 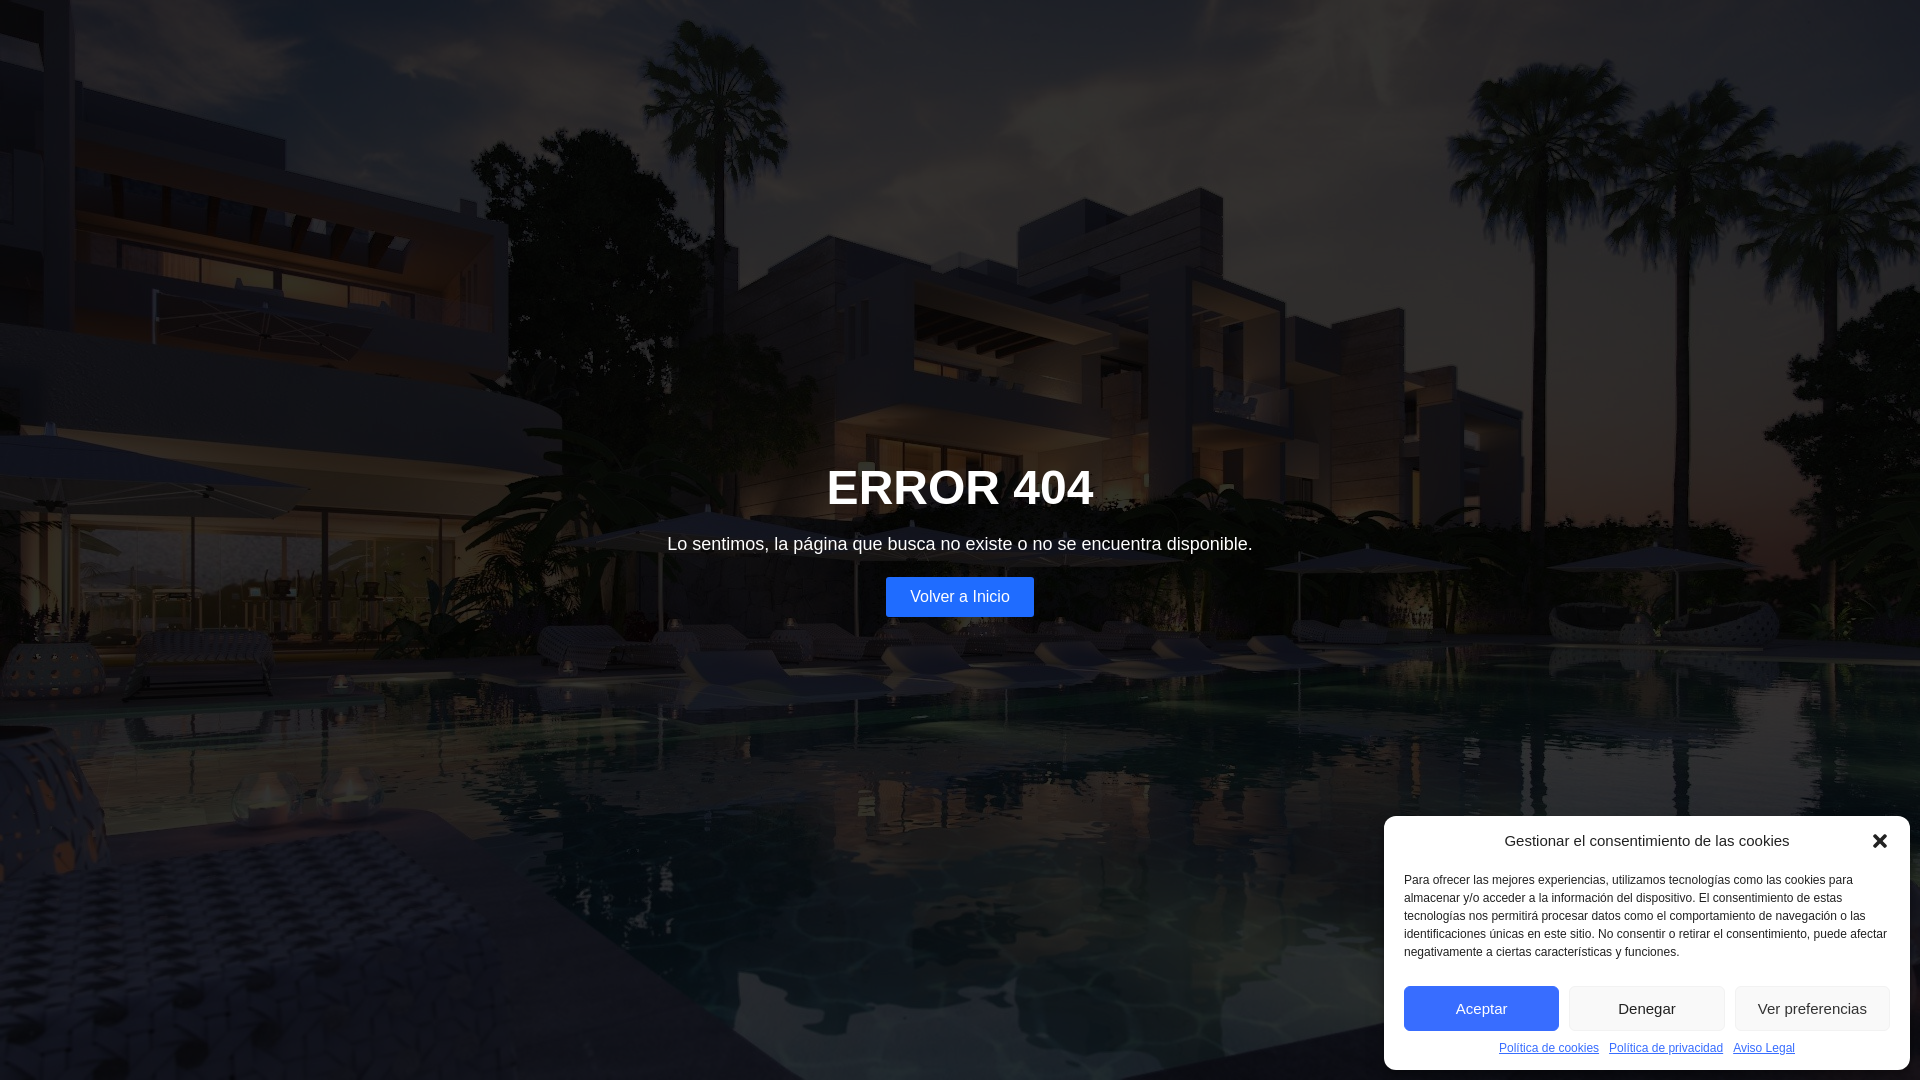 I want to click on Denegar, so click(x=1646, y=1008).